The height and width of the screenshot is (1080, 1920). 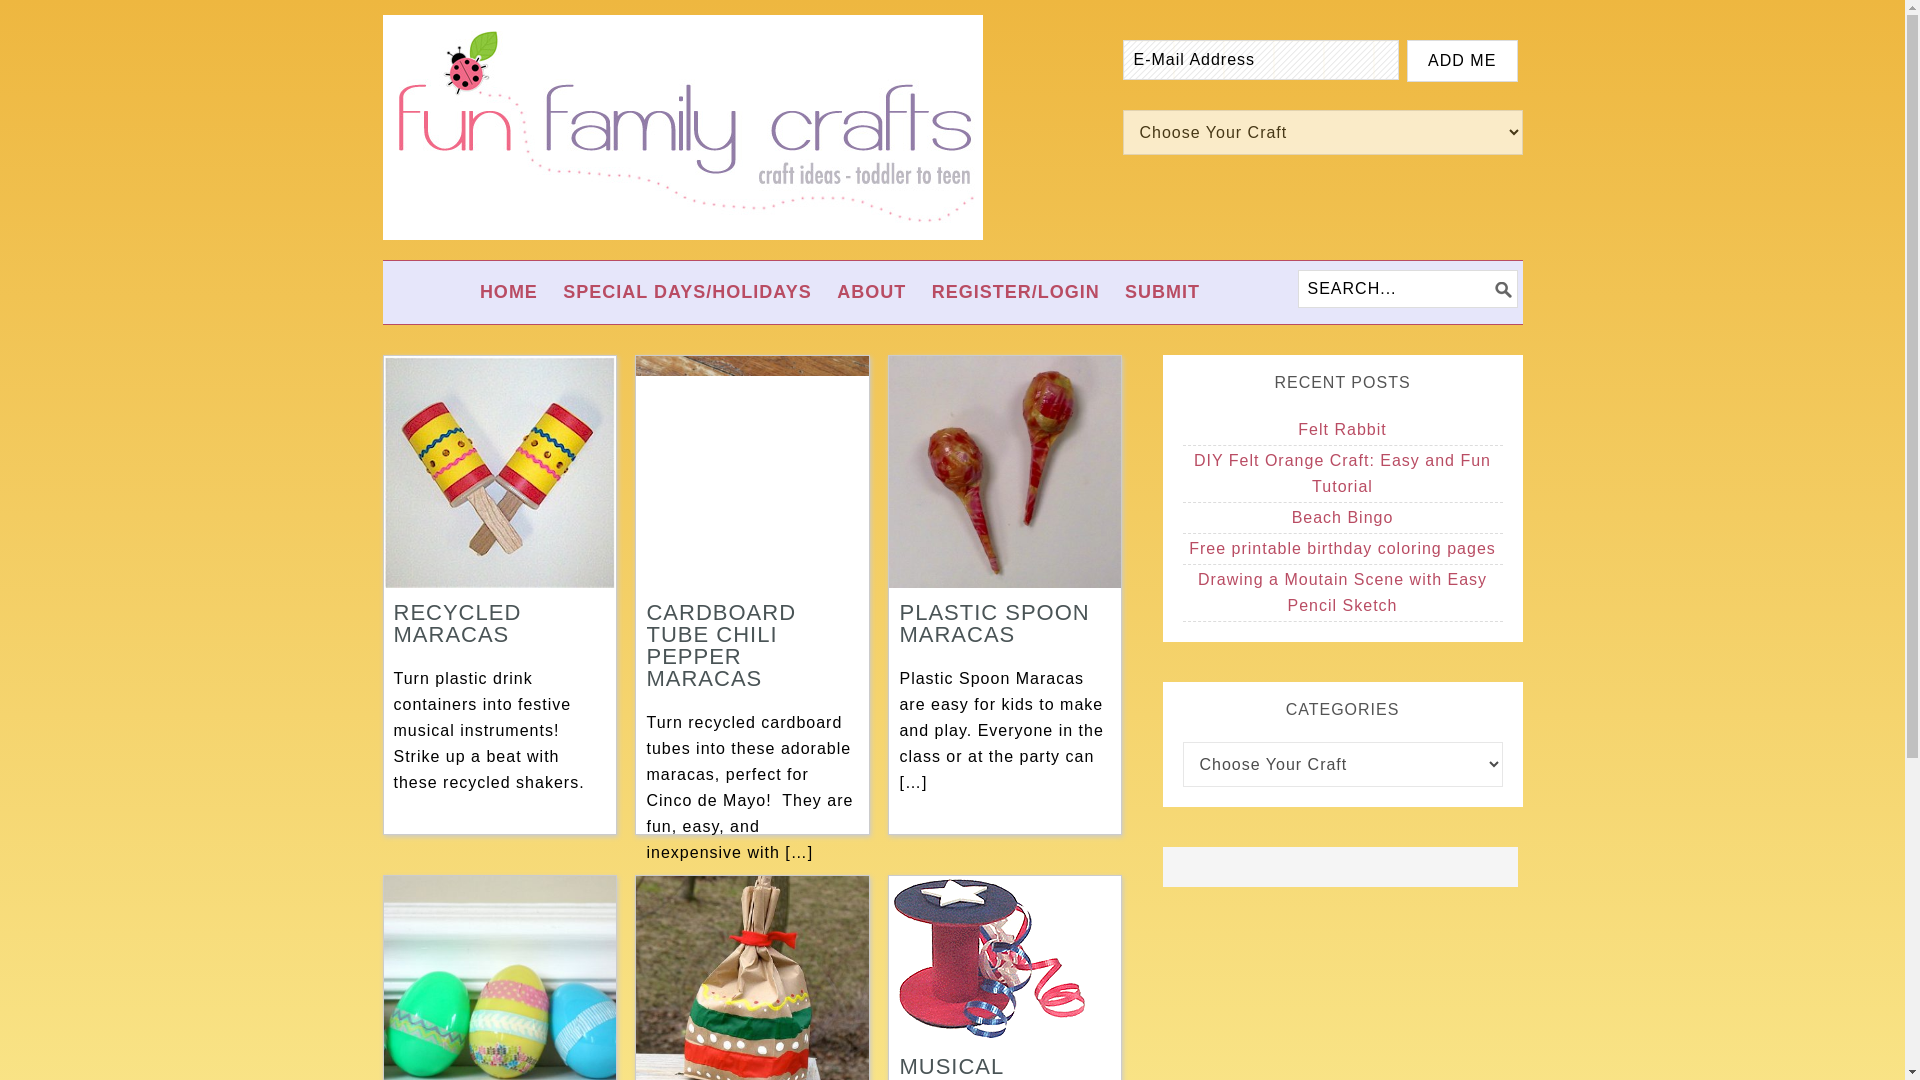 I want to click on Free printable birthday coloring pages, so click(x=1342, y=548).